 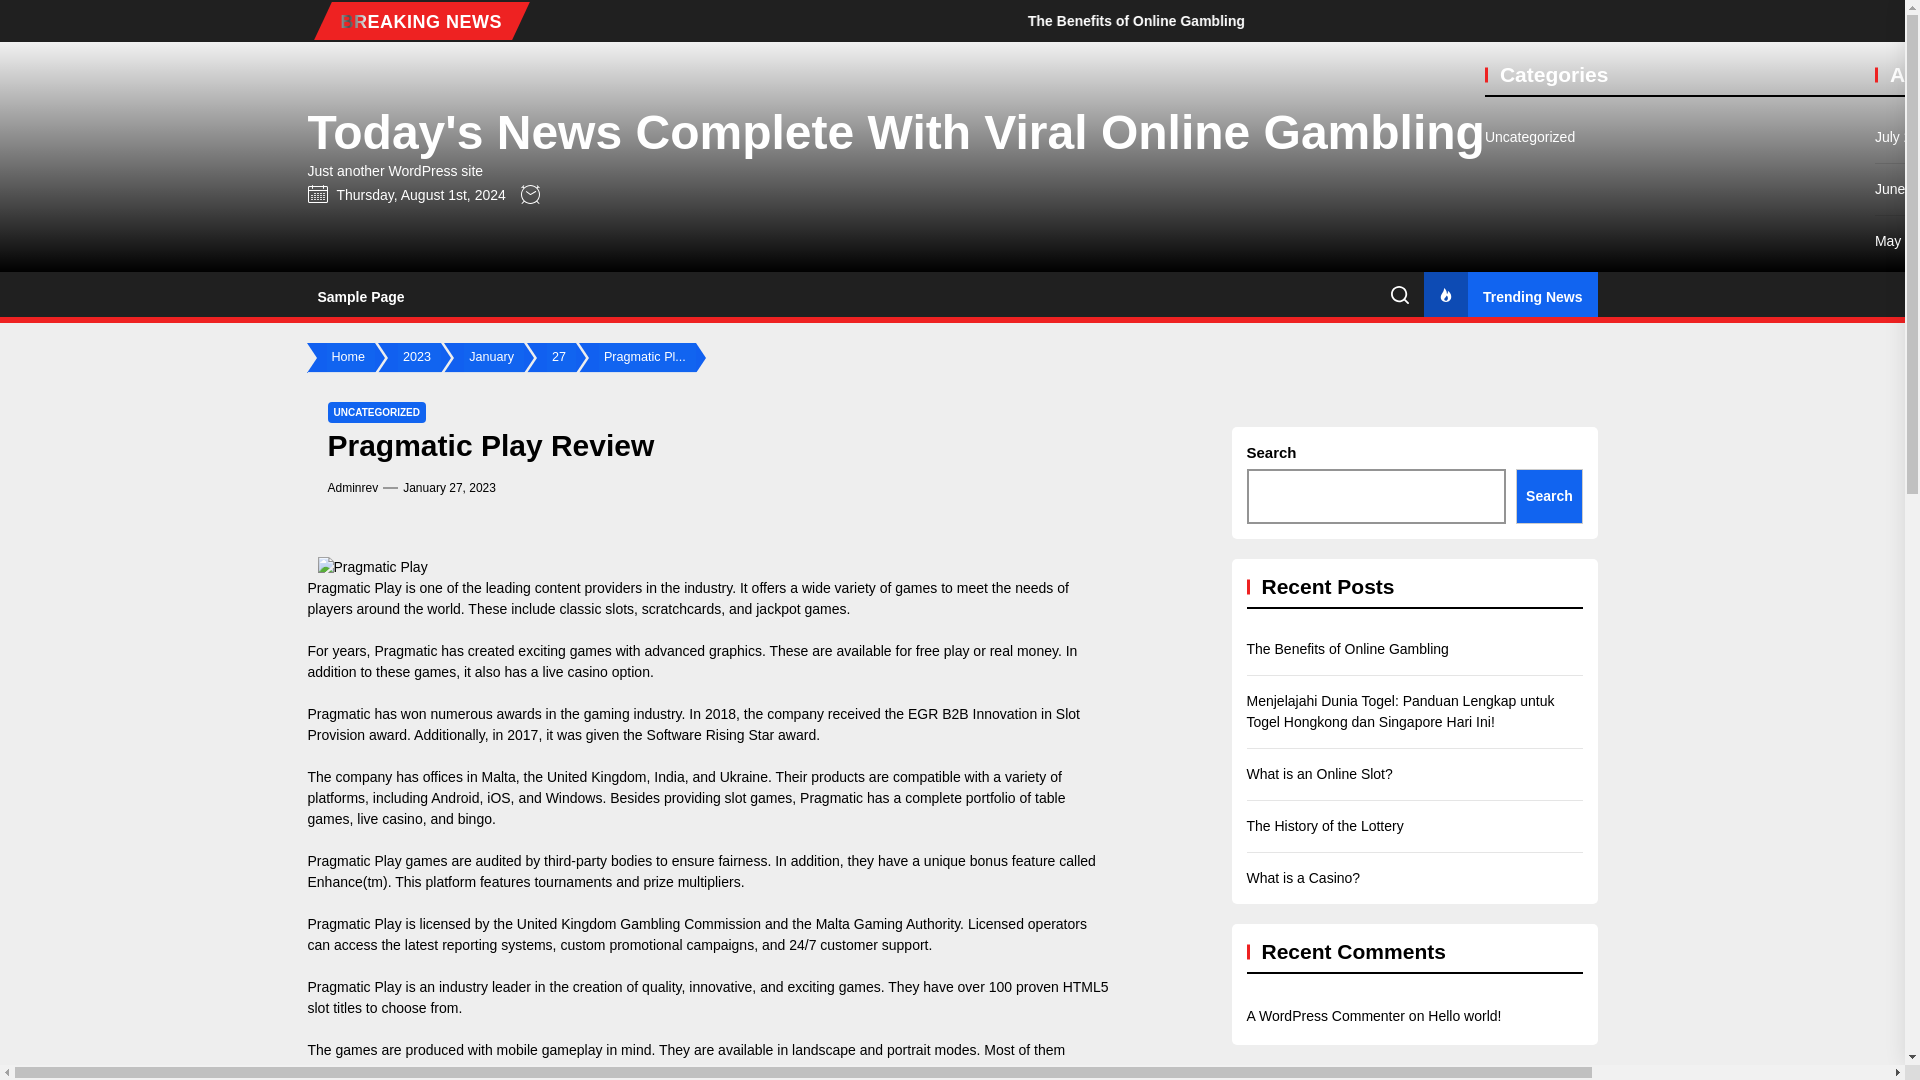 What do you see at coordinates (1898, 814) in the screenshot?
I see `June 2023` at bounding box center [1898, 814].